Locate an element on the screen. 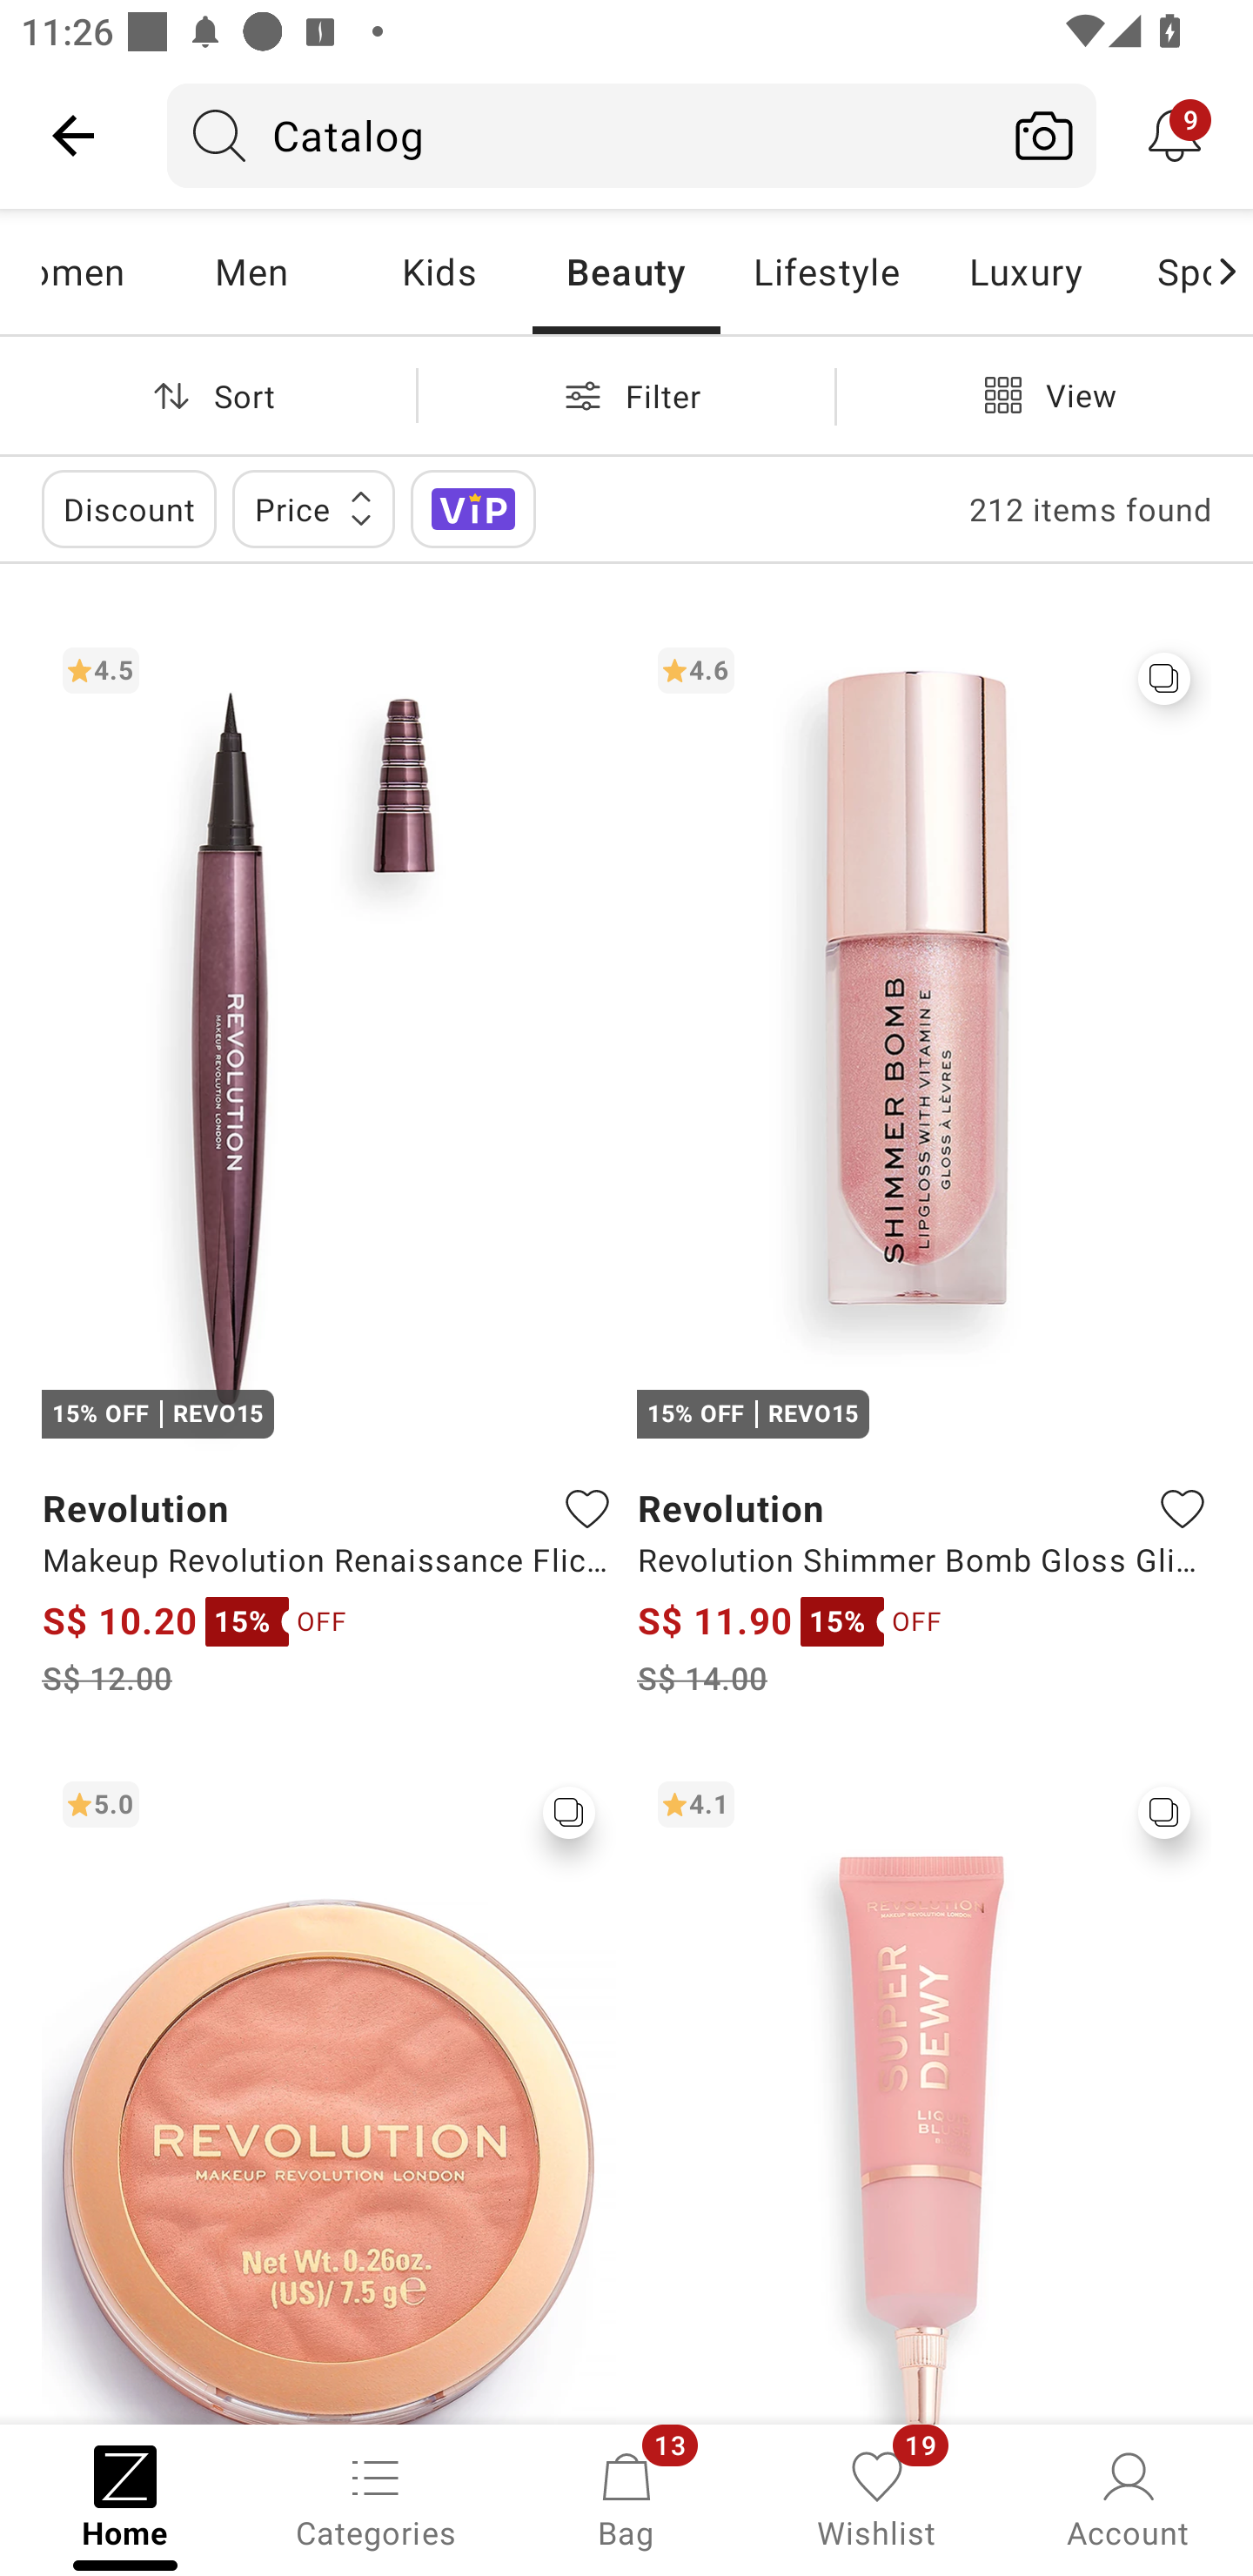 Image resolution: width=1253 pixels, height=2576 pixels. 4.1 is located at coordinates (924, 2091).